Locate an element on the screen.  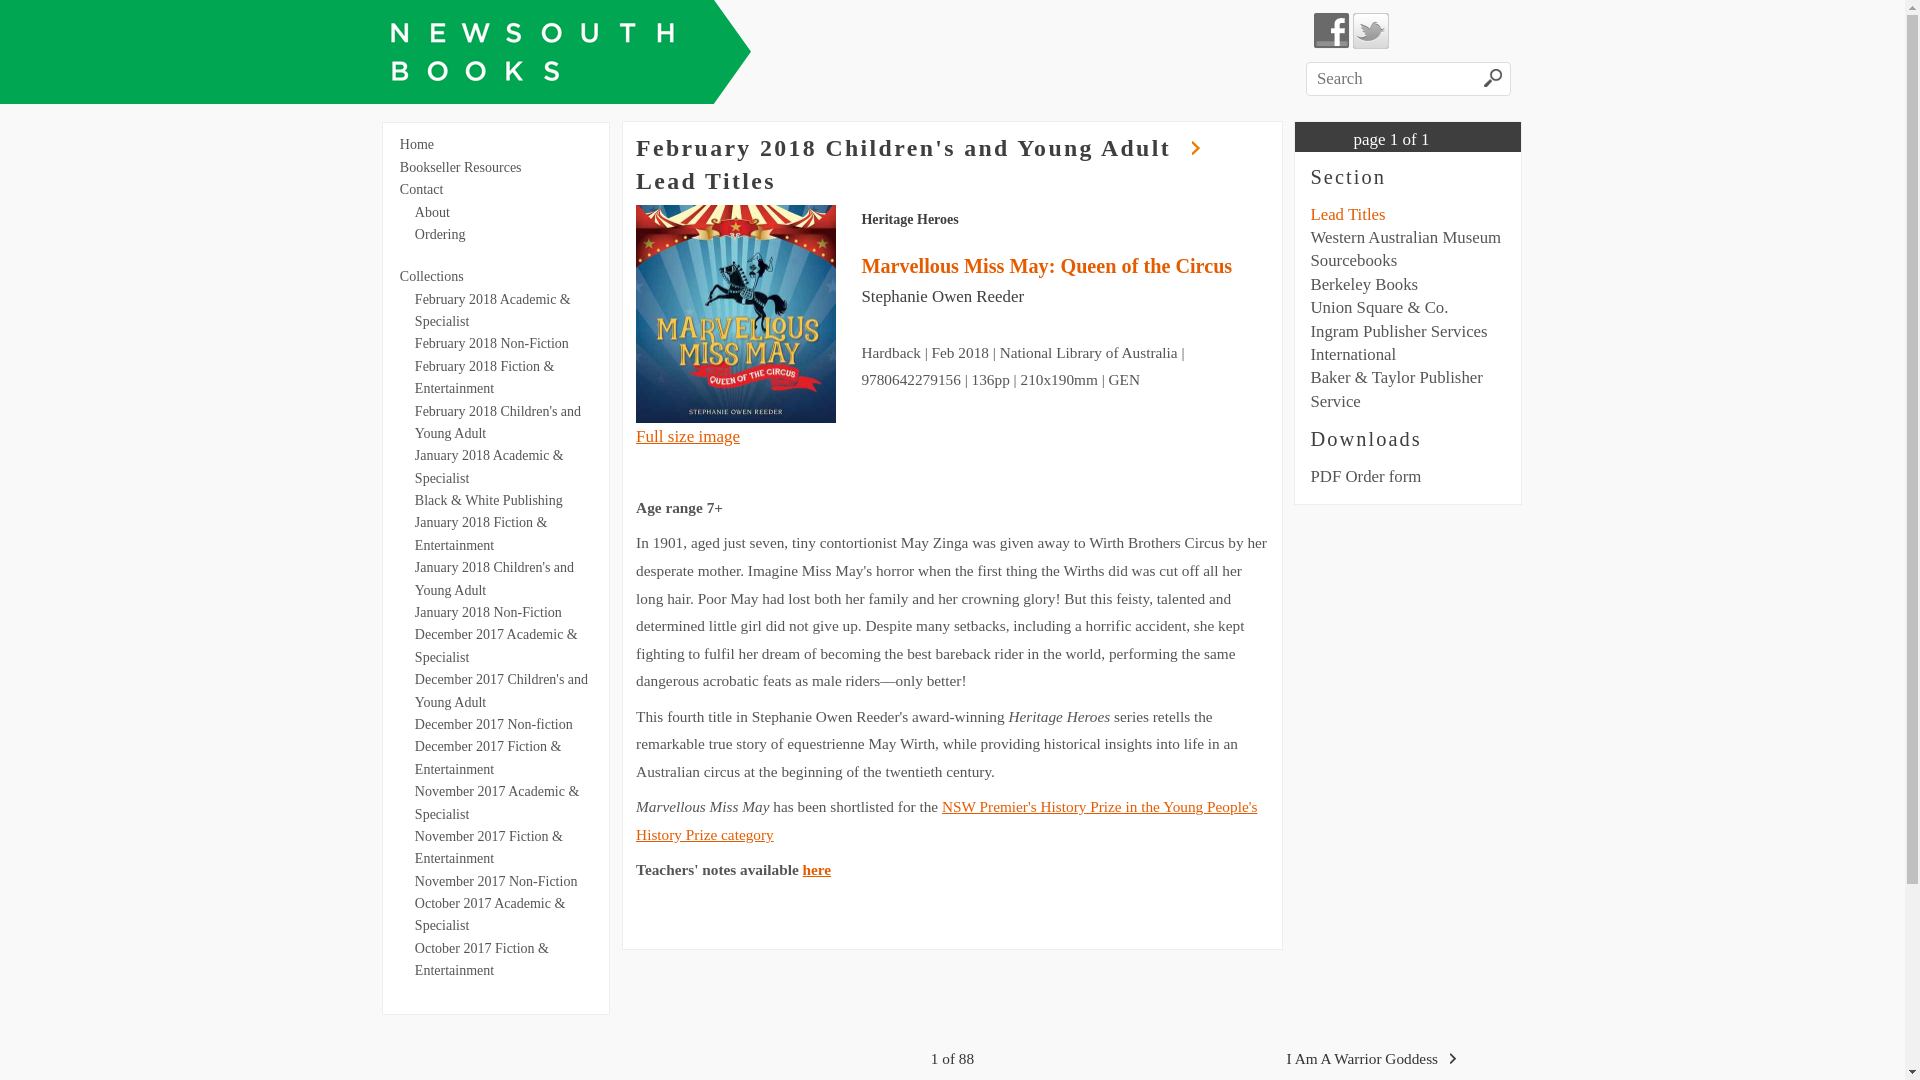
November 2017 Non-Fiction is located at coordinates (496, 882).